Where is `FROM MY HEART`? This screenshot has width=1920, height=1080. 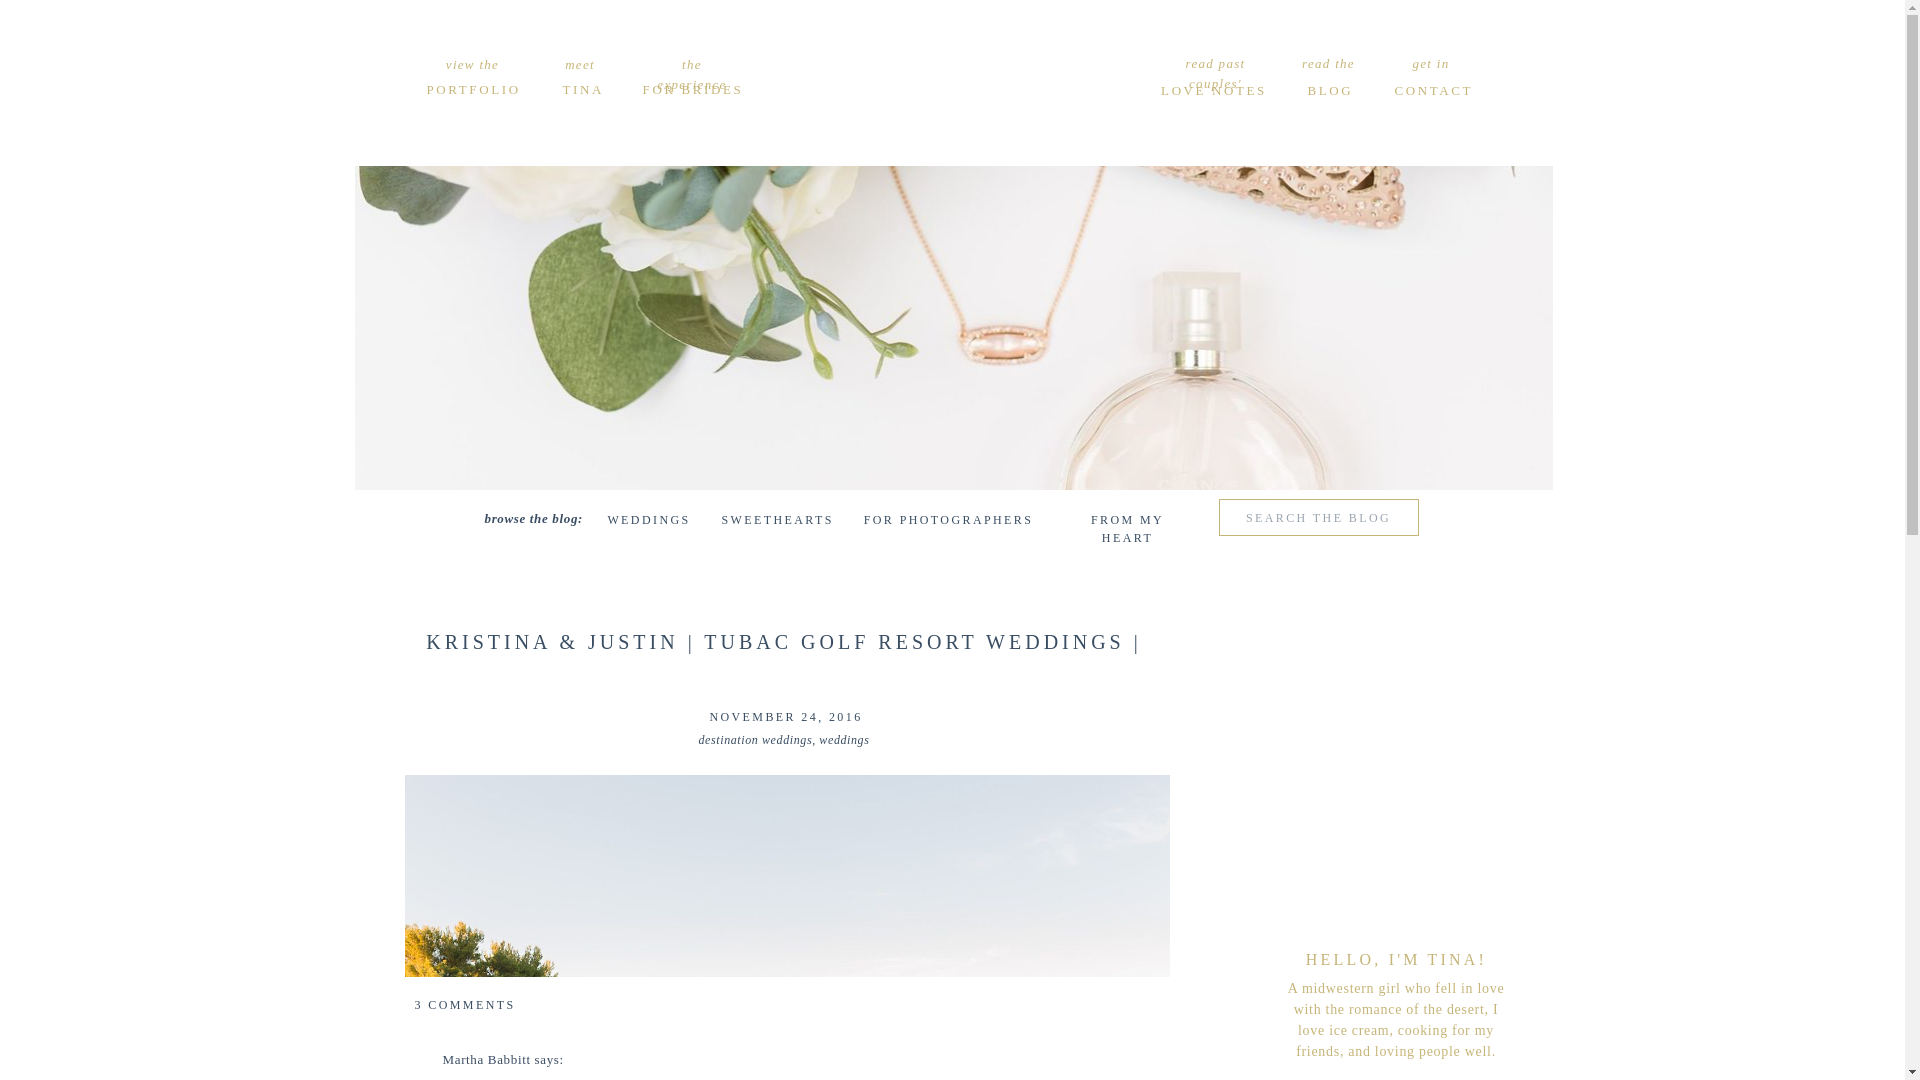 FROM MY HEART is located at coordinates (1126, 522).